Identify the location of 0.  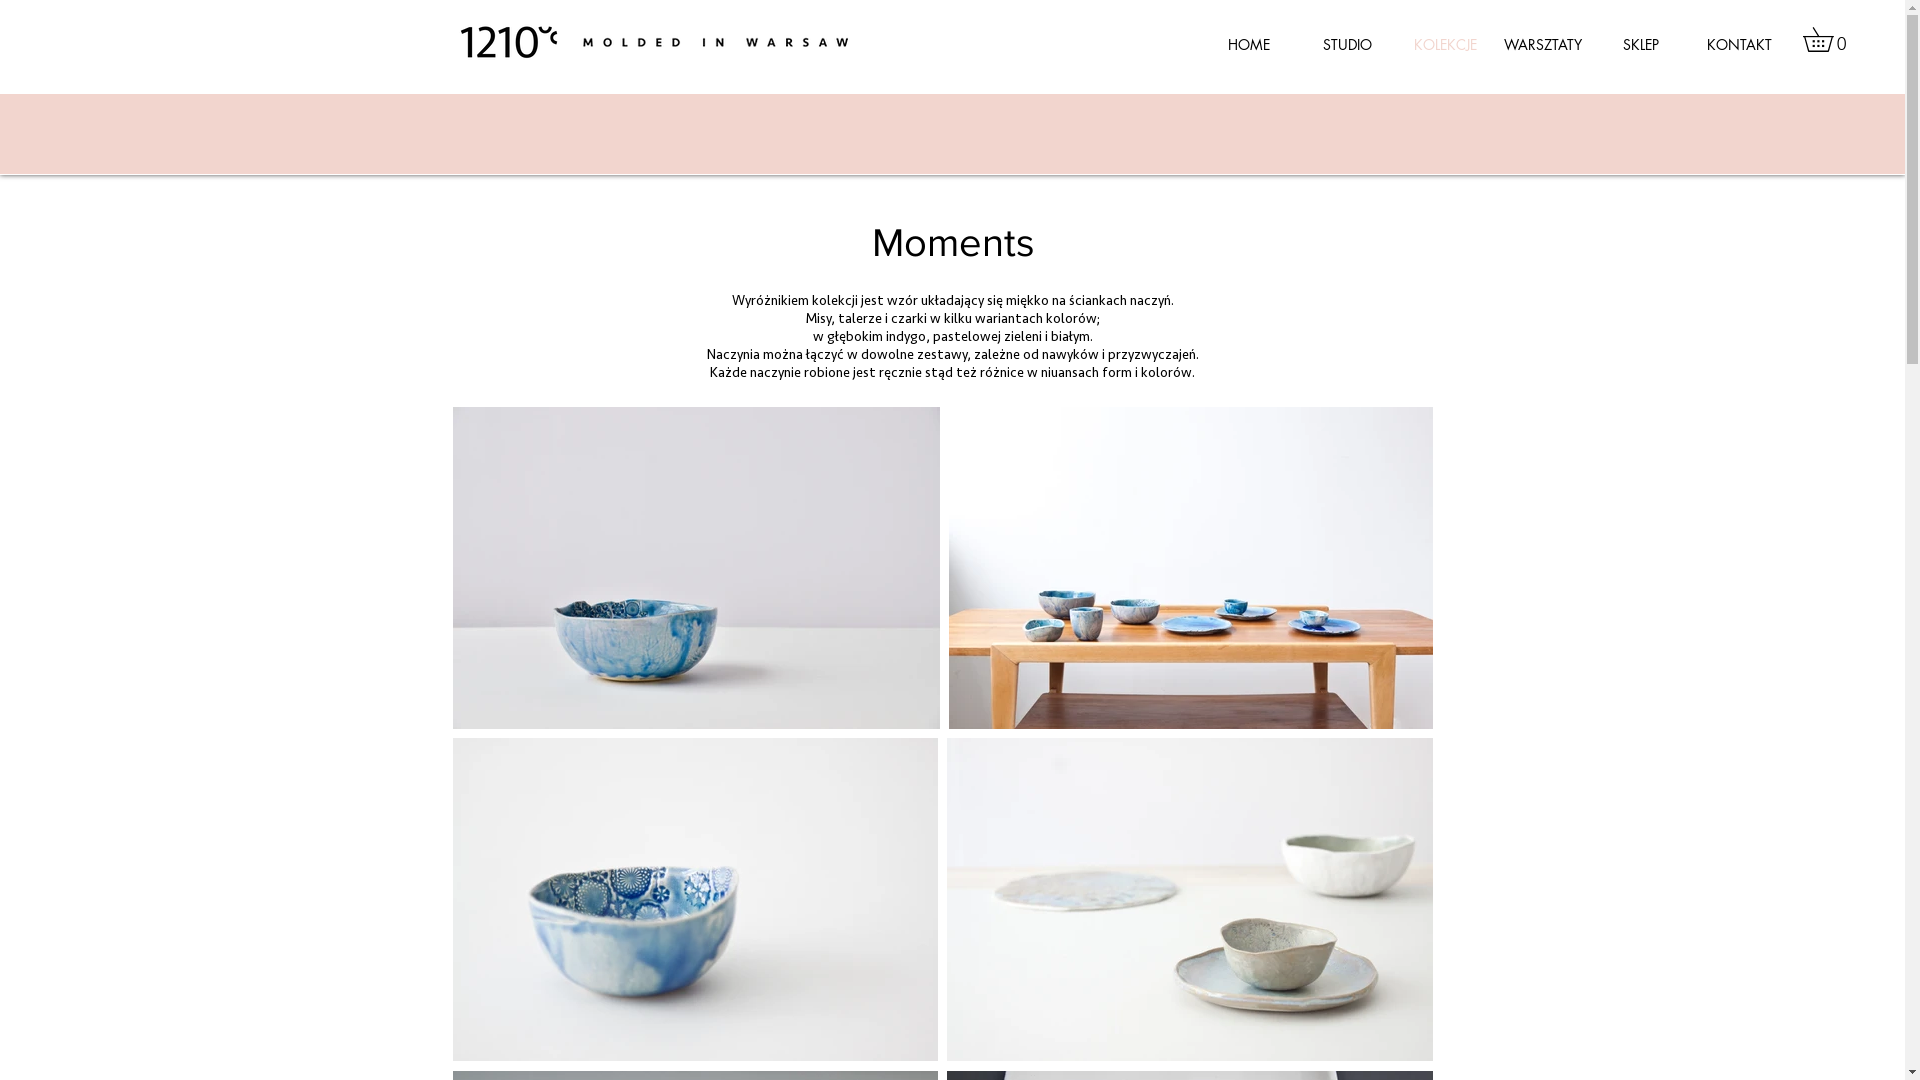
(1830, 40).